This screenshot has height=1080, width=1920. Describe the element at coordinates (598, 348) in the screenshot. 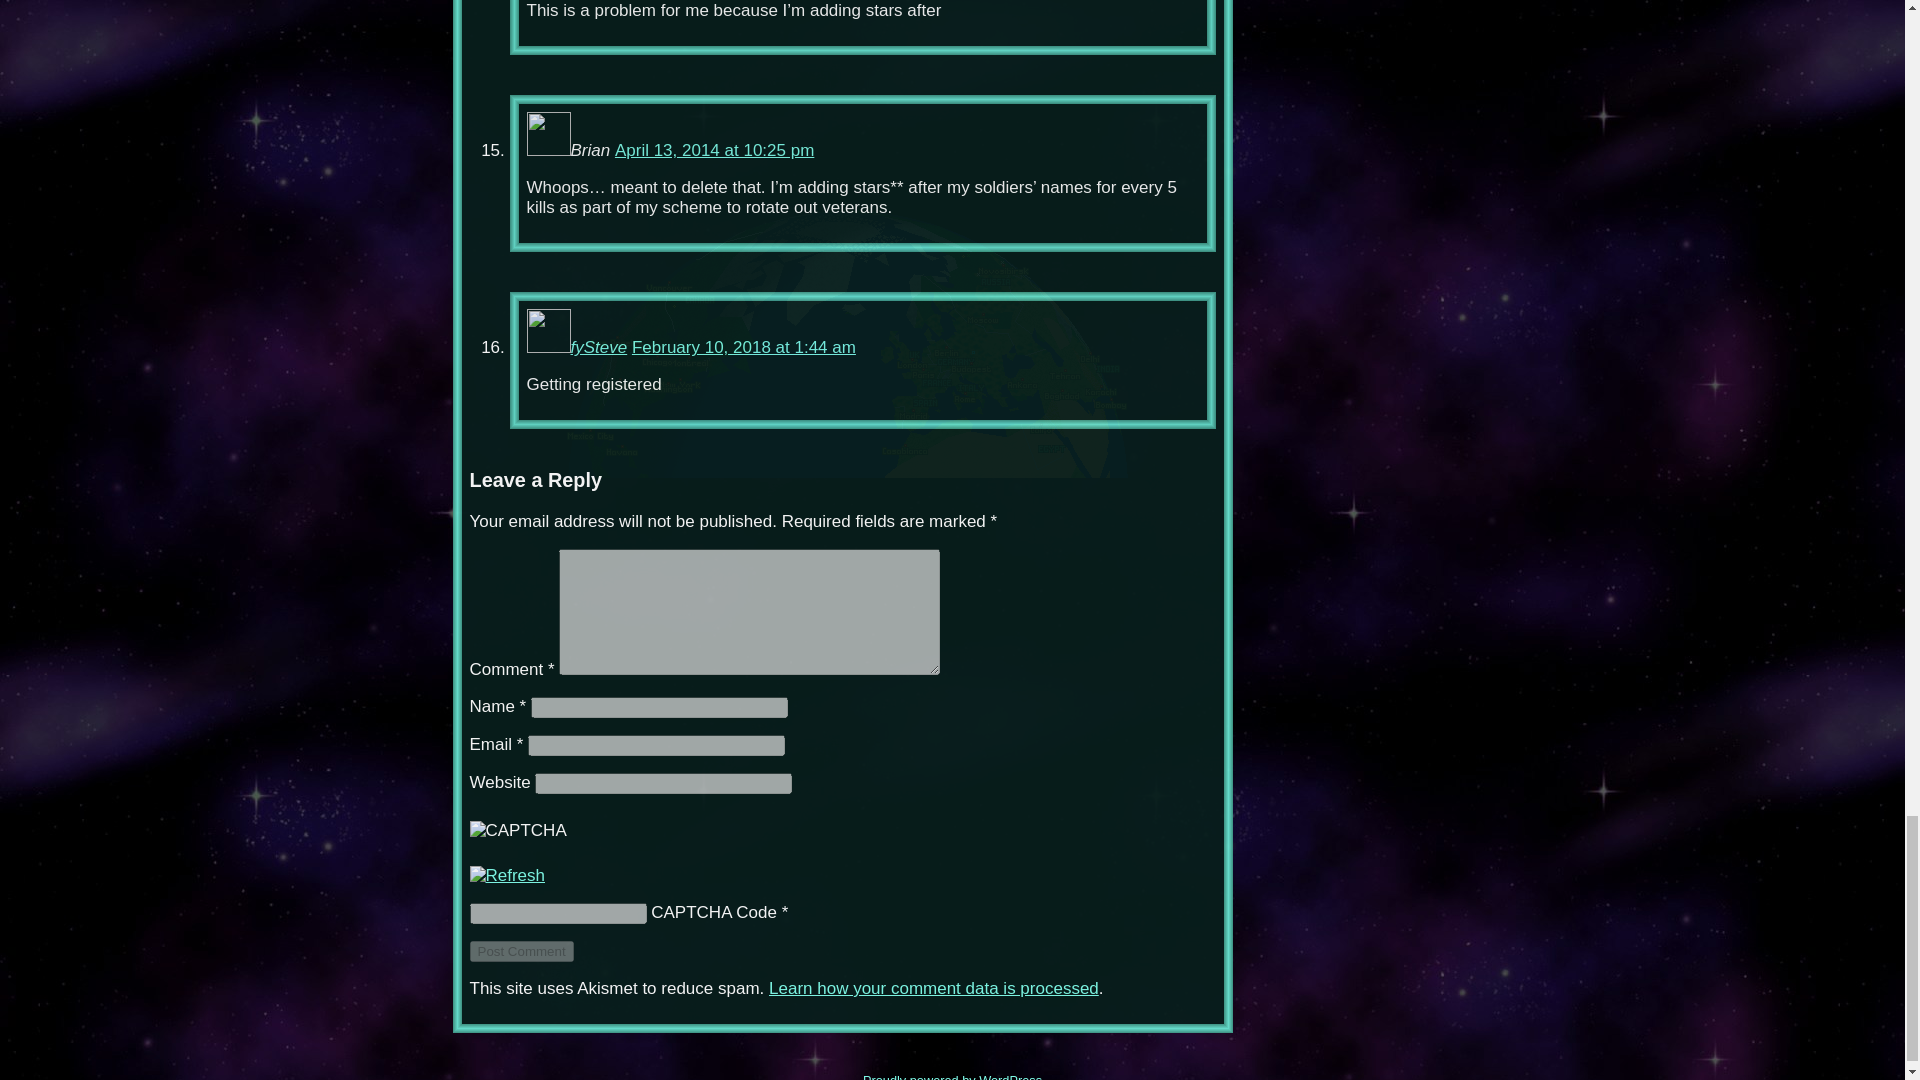

I see `fySteve` at that location.